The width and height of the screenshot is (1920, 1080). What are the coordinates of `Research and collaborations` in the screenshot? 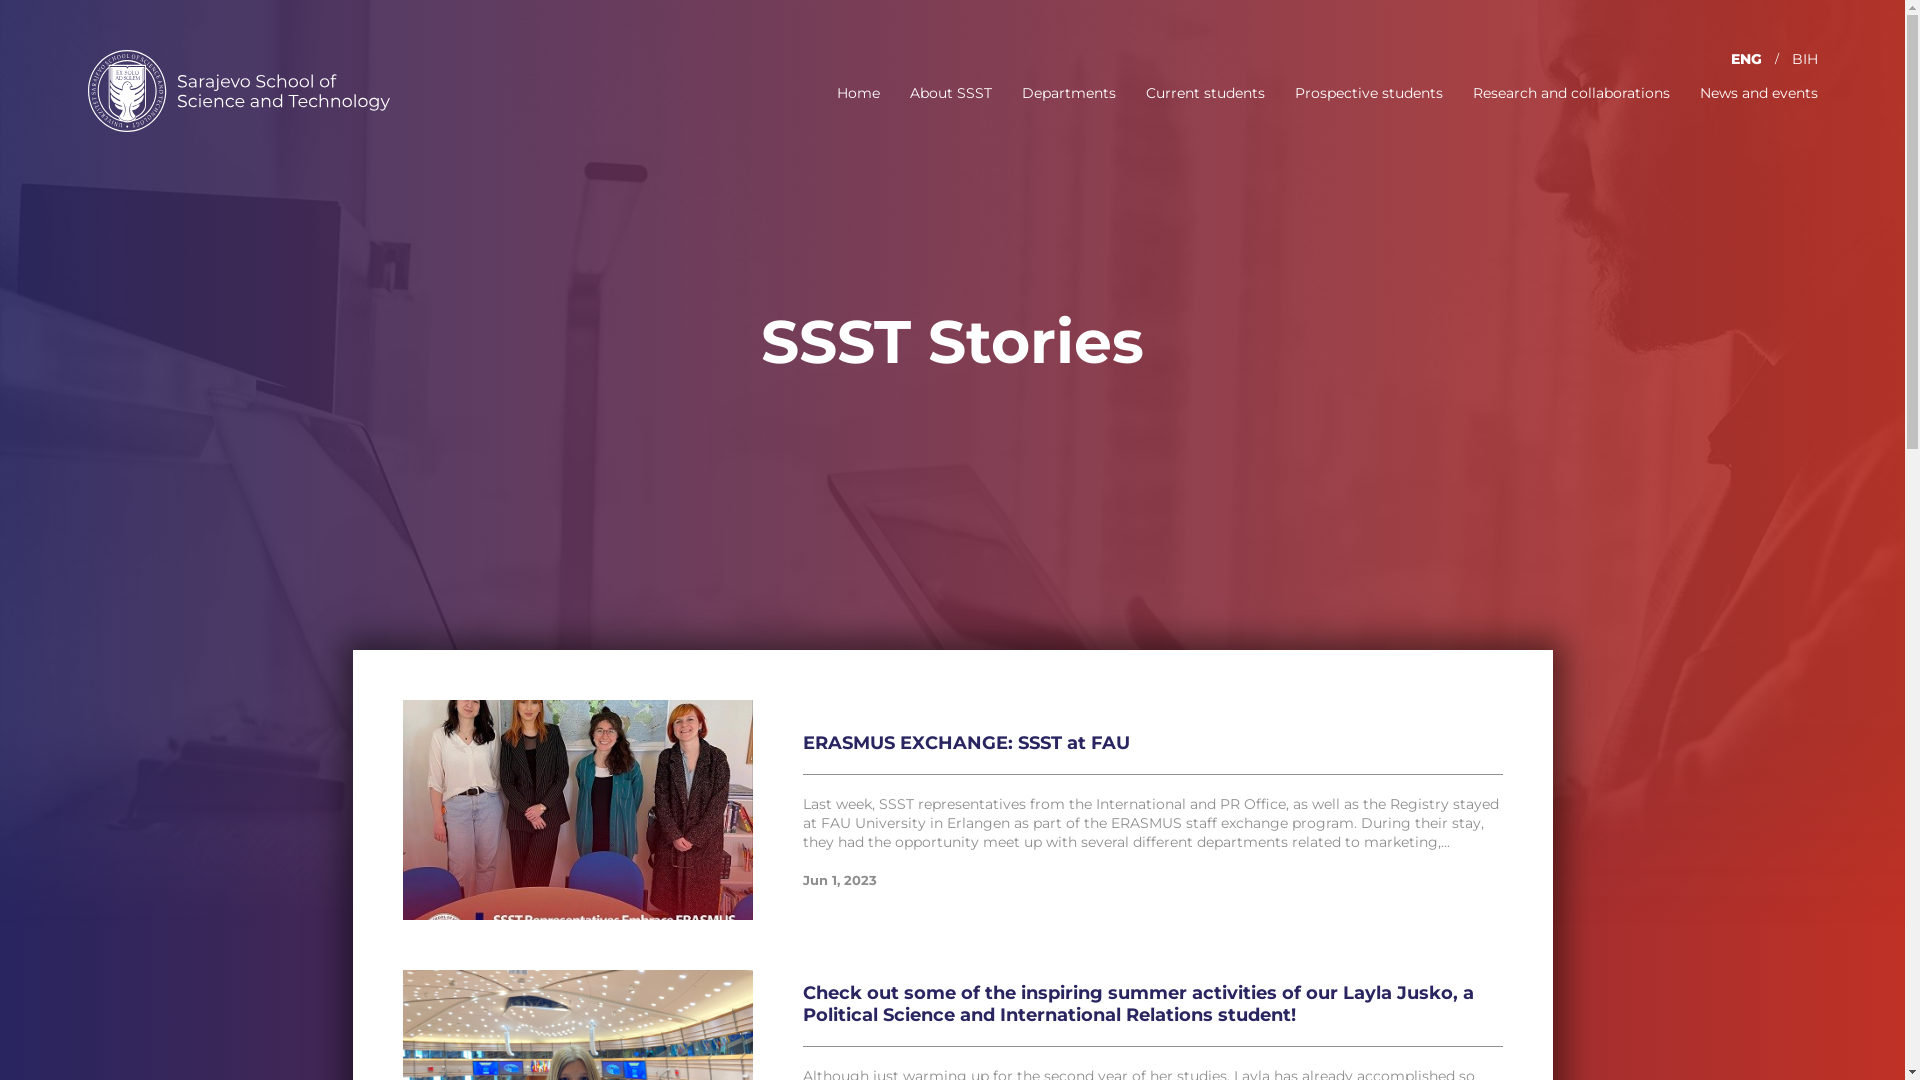 It's located at (1570, 93).